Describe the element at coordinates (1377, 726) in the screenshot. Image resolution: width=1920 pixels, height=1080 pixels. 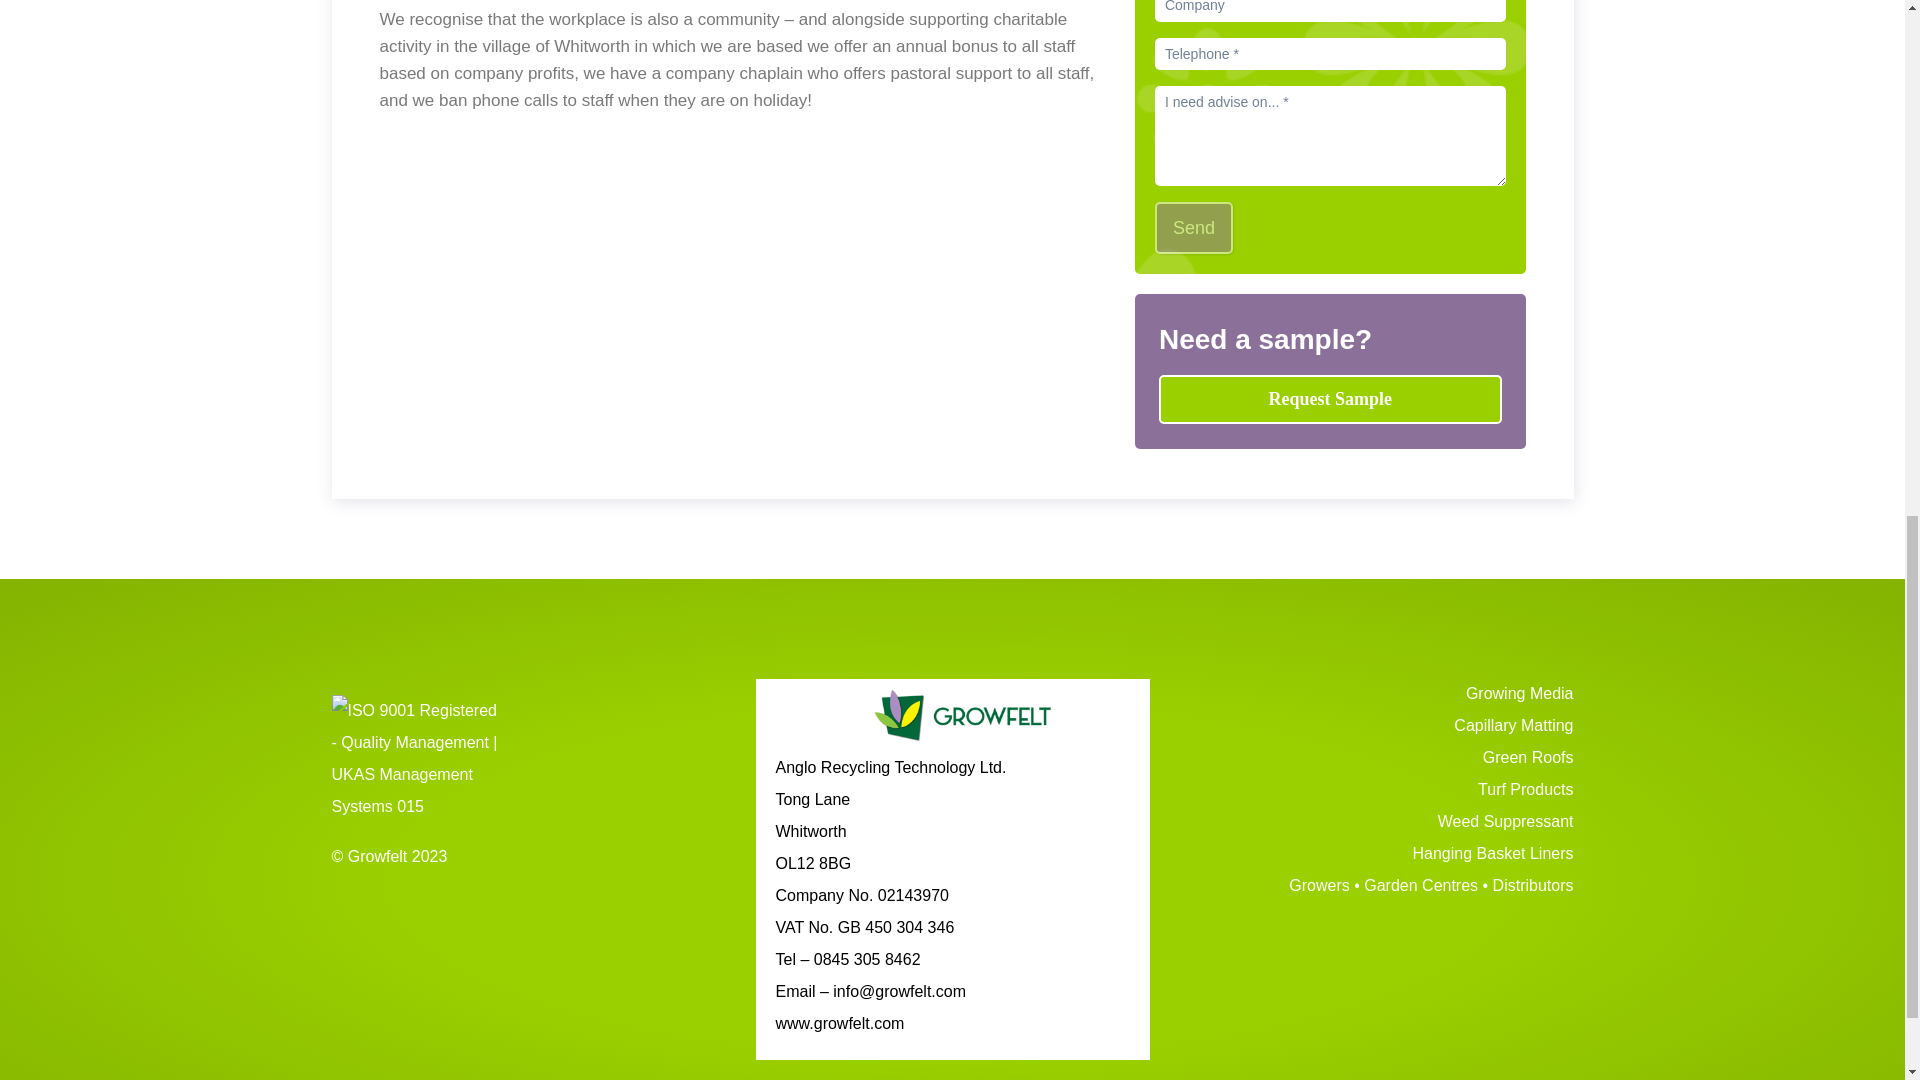
I see `Capillary Matting` at that location.